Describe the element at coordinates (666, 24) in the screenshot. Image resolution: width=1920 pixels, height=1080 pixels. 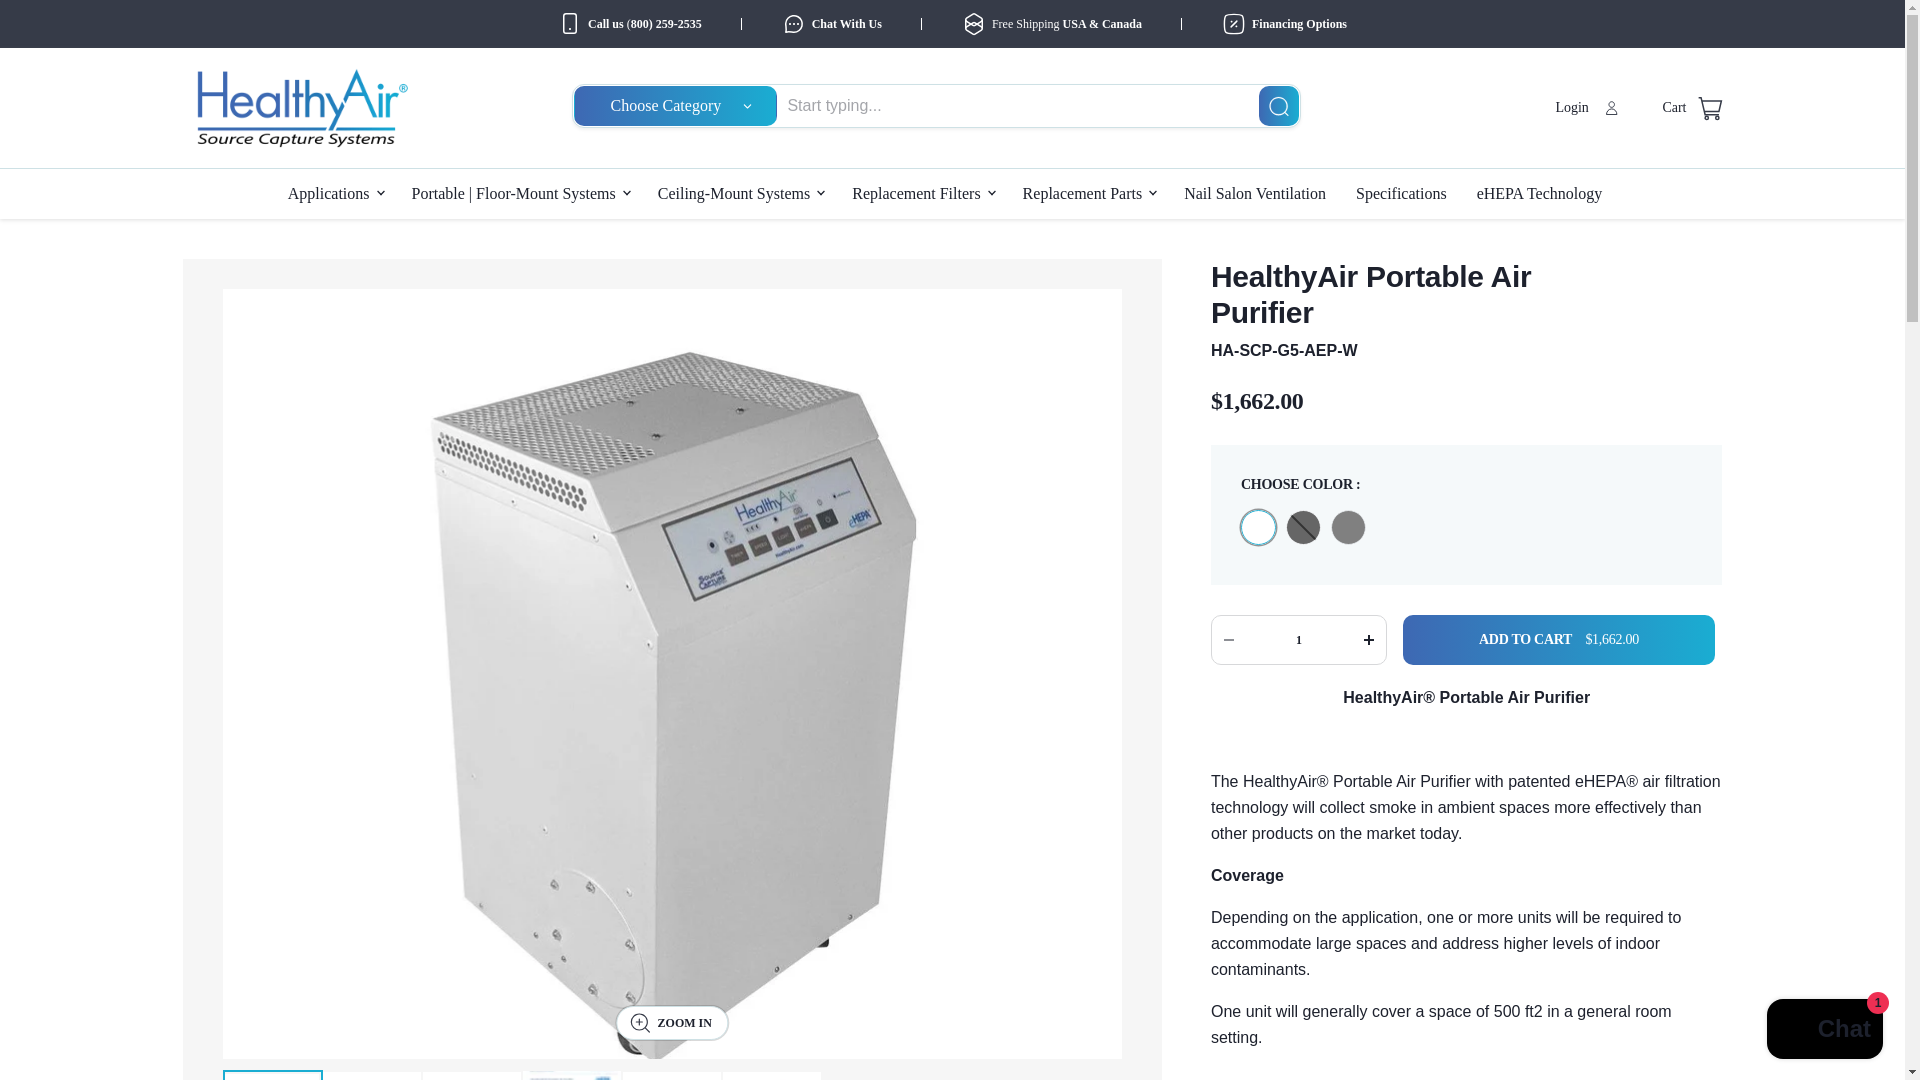
I see `1` at that location.